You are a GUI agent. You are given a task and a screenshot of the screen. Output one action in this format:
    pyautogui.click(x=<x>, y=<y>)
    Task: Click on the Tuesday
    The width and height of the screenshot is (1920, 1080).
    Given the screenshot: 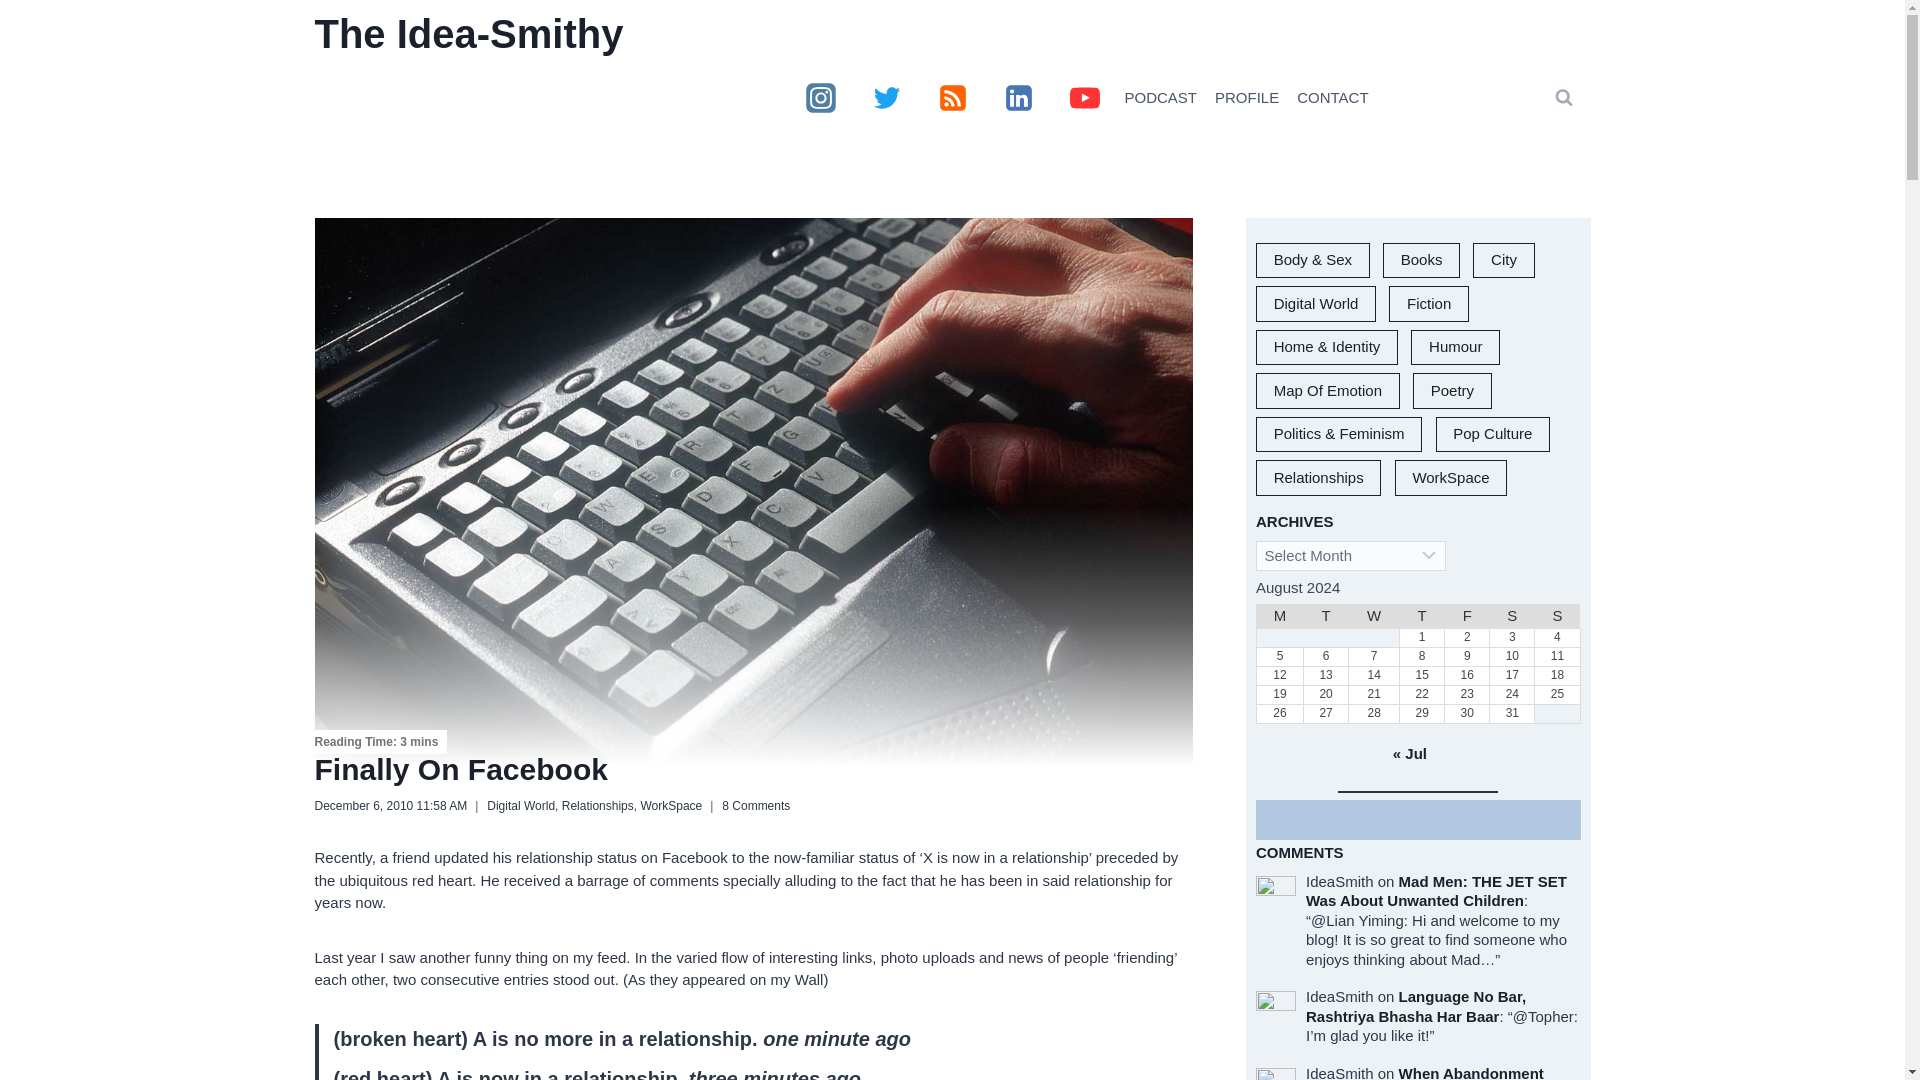 What is the action you would take?
    pyautogui.click(x=1326, y=616)
    